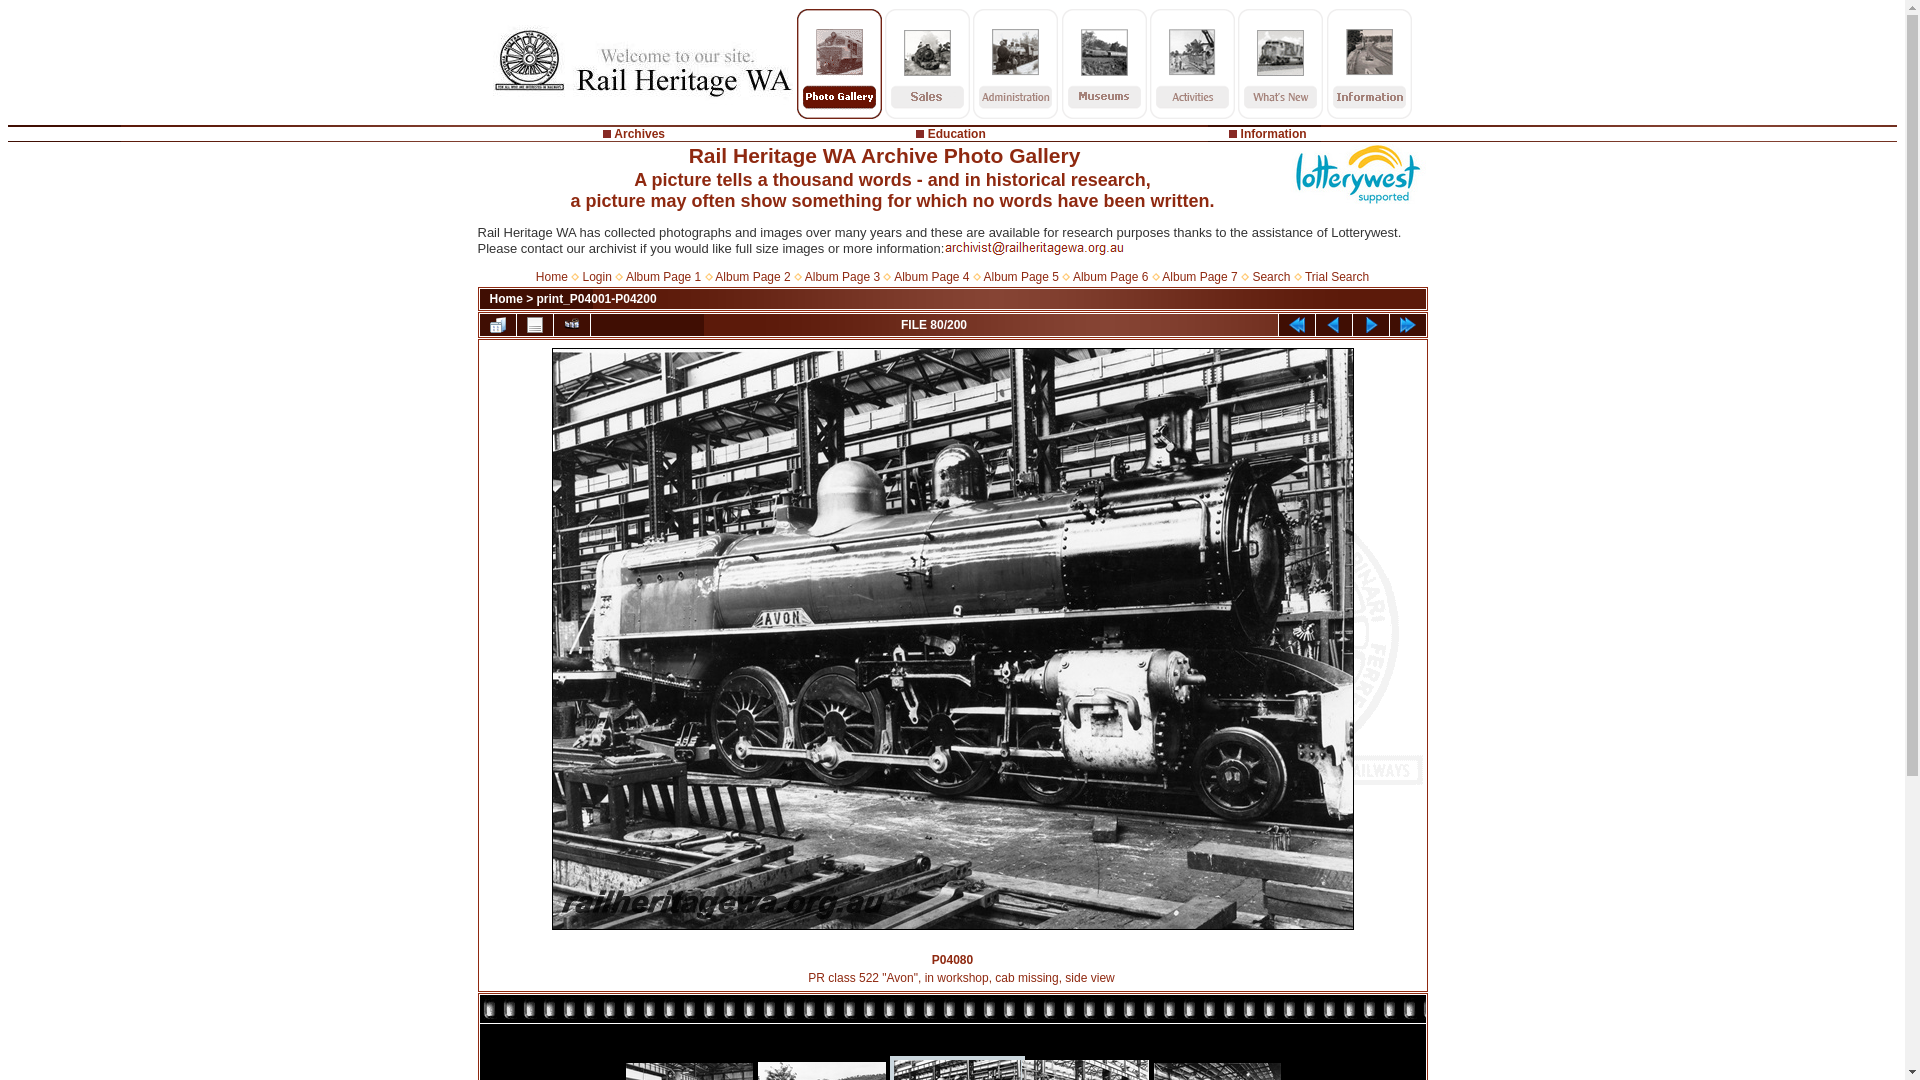 This screenshot has width=1920, height=1080. I want to click on Return to start, so click(1296, 325).